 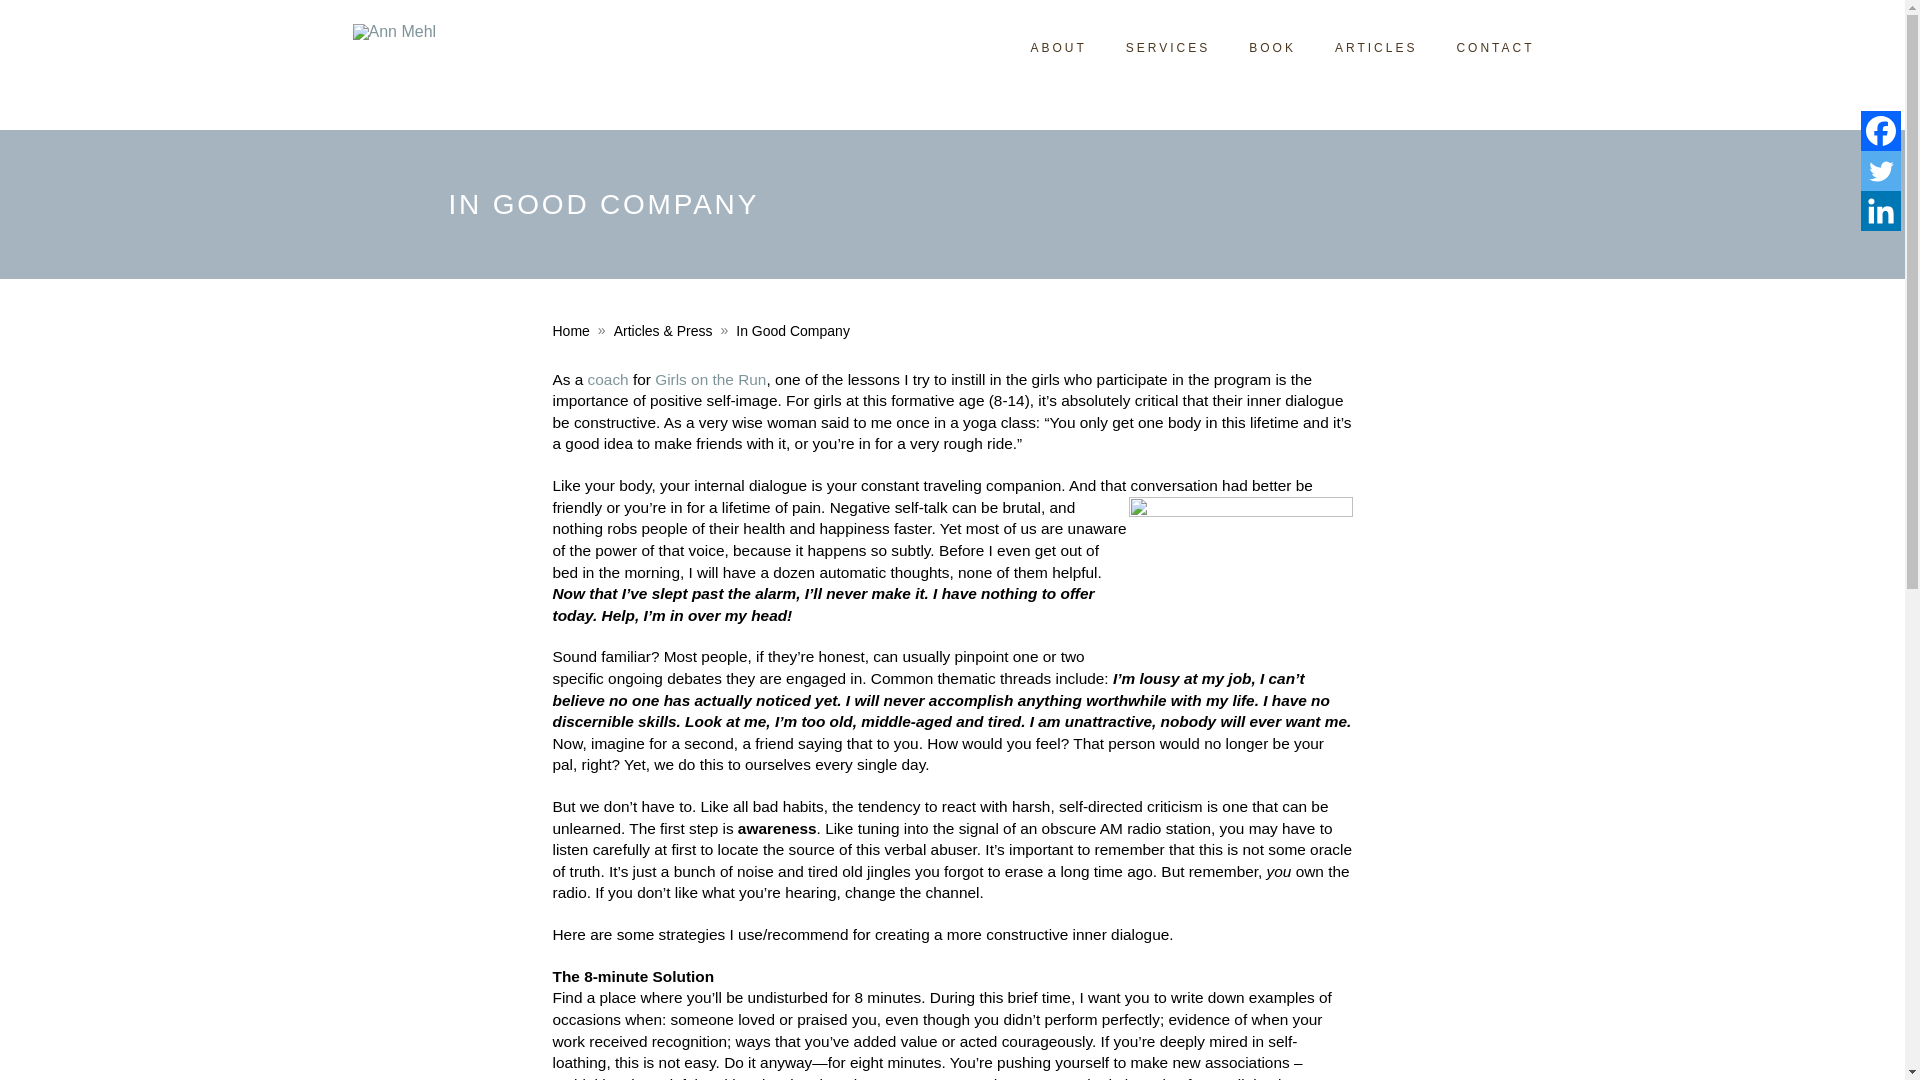 What do you see at coordinates (1374, 48) in the screenshot?
I see `ARTICLES` at bounding box center [1374, 48].